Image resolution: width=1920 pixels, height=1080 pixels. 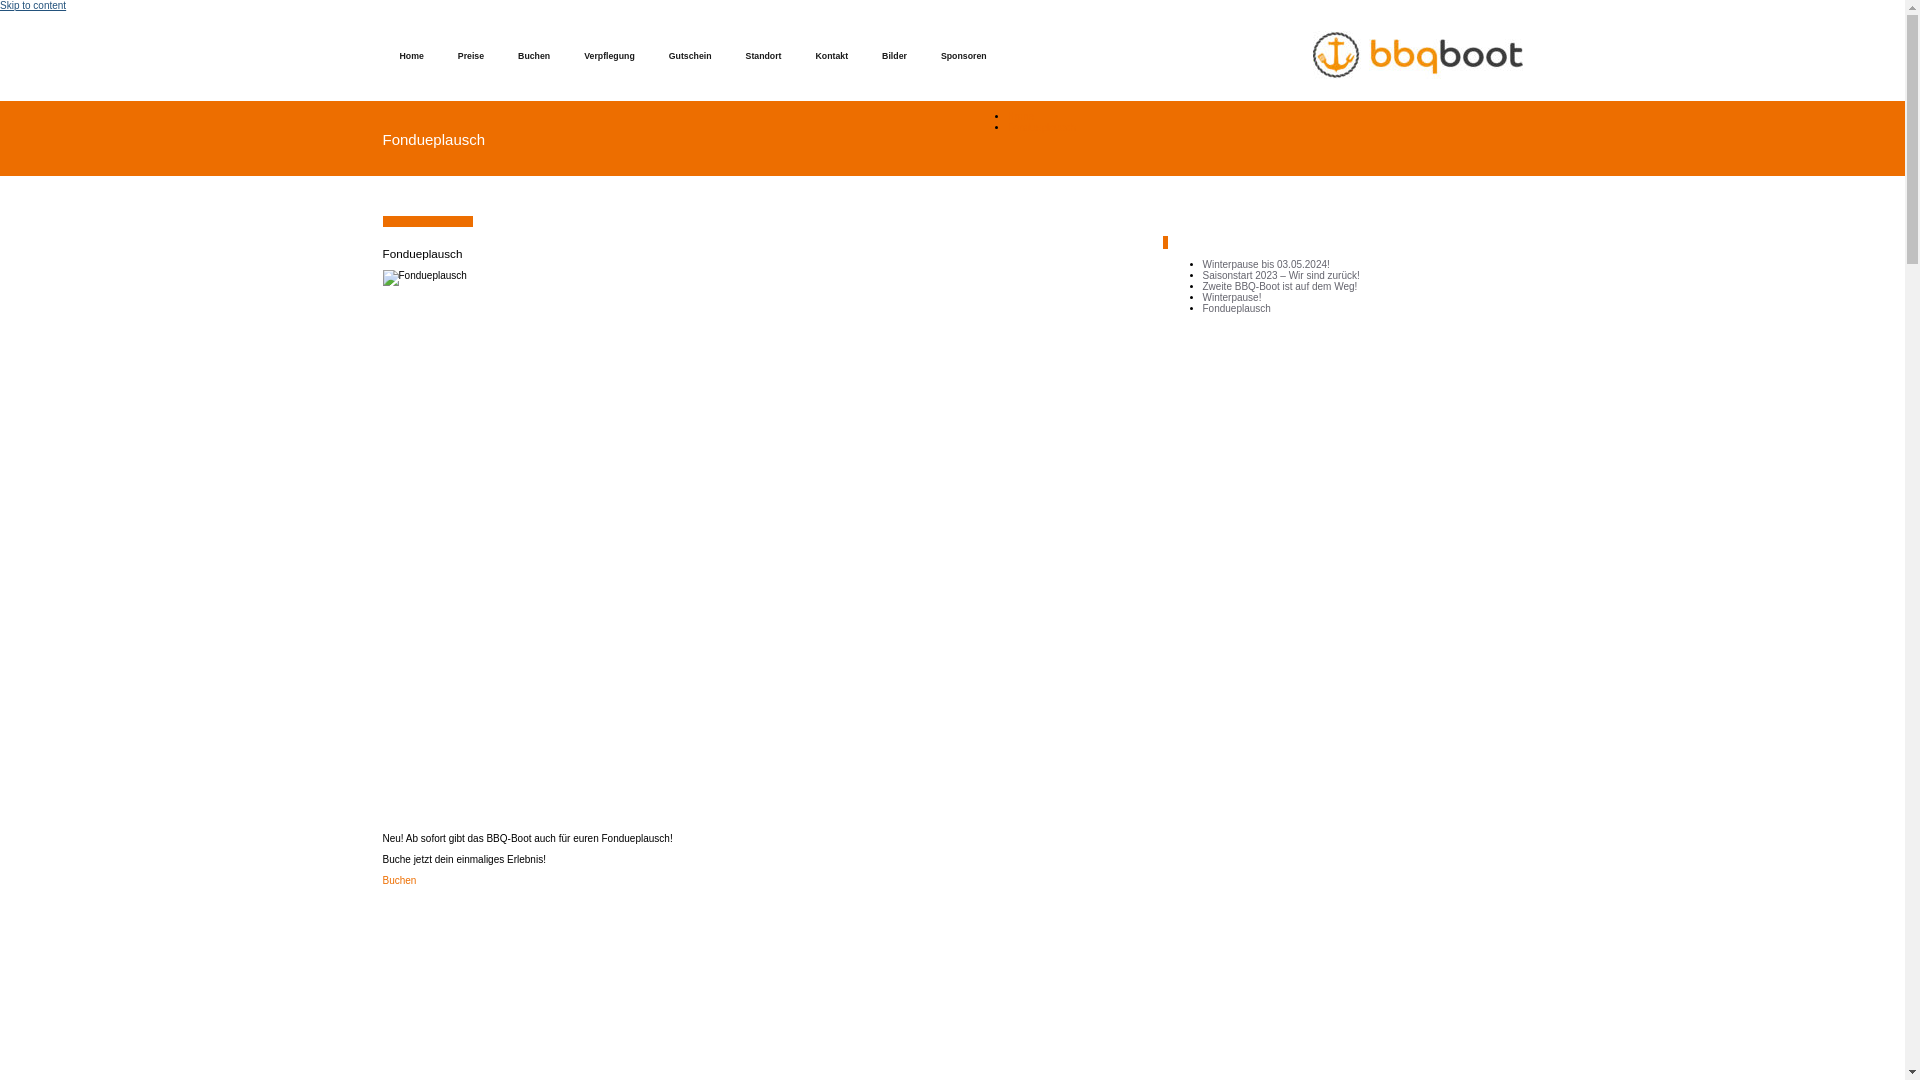 What do you see at coordinates (1280, 286) in the screenshot?
I see `Zweite BBQ-Boot ist auf dem Weg!` at bounding box center [1280, 286].